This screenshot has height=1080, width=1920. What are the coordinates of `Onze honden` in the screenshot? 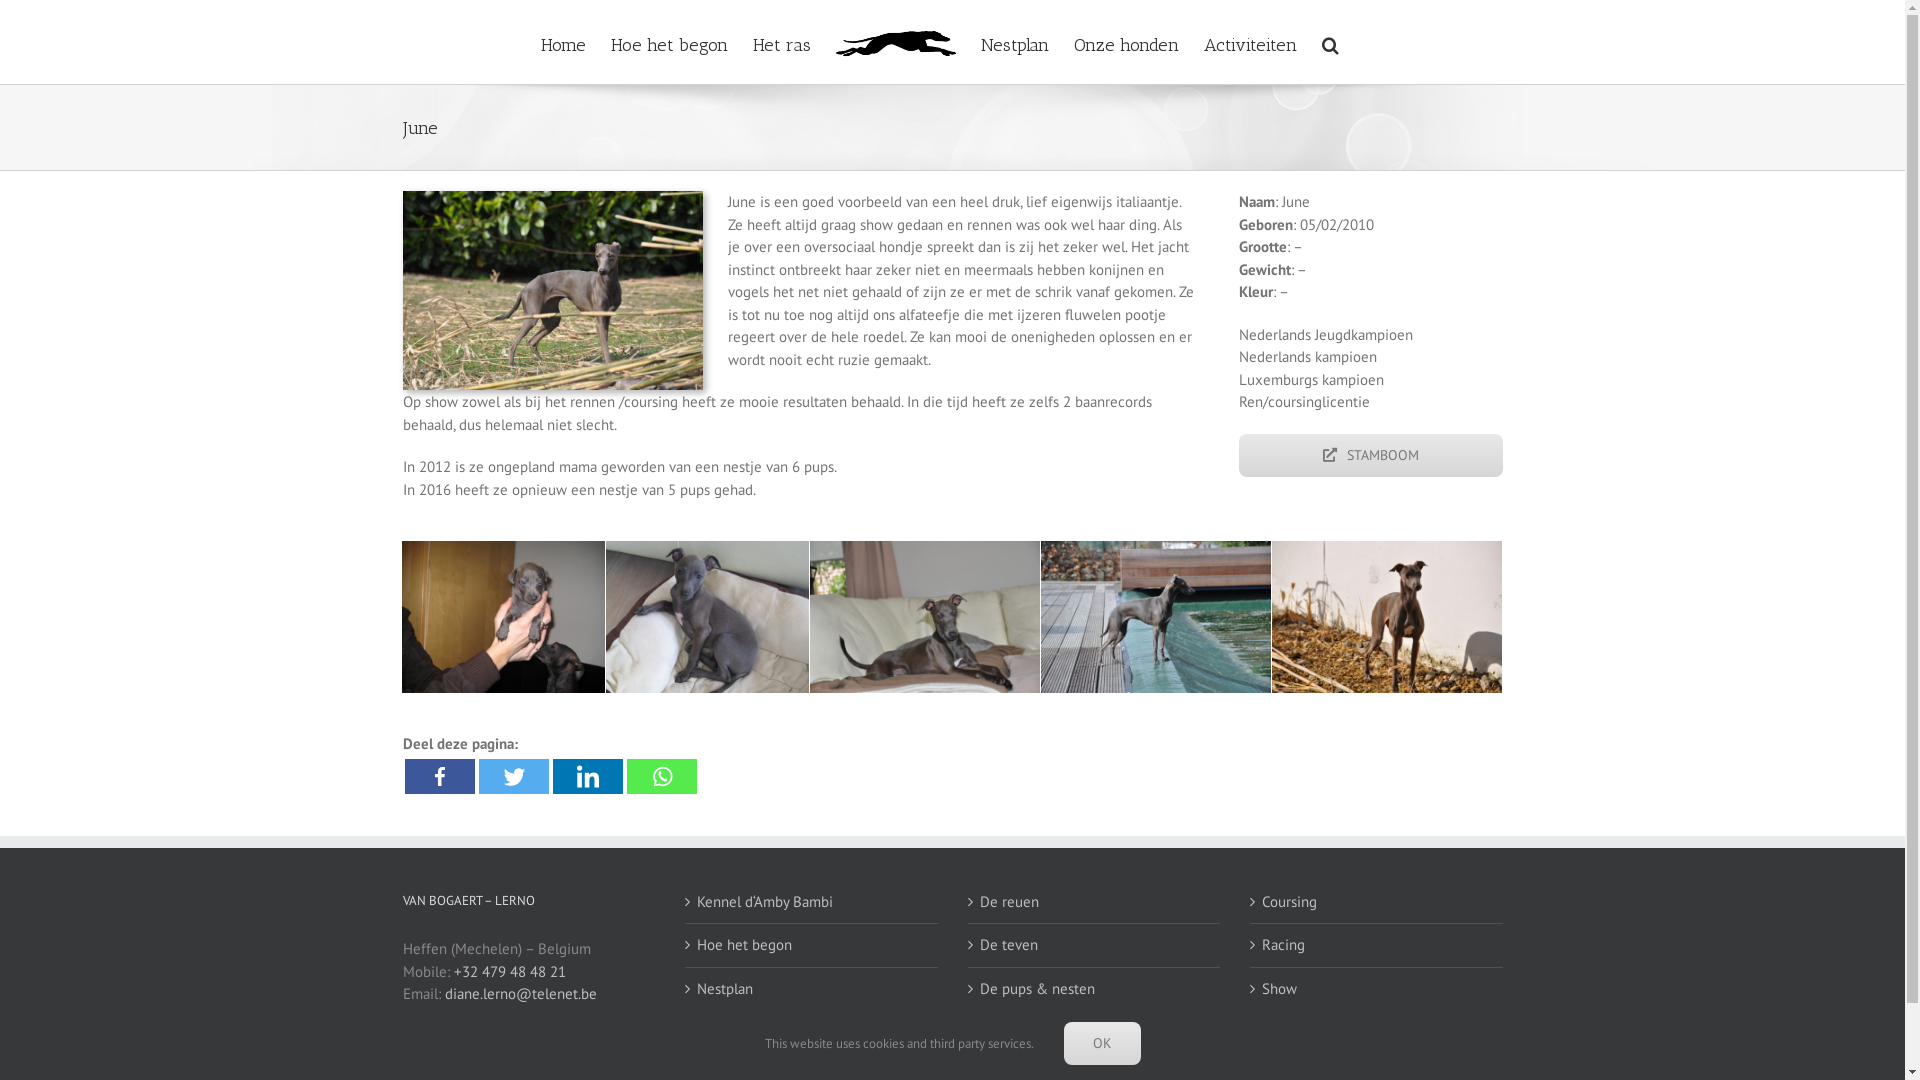 It's located at (1126, 42).